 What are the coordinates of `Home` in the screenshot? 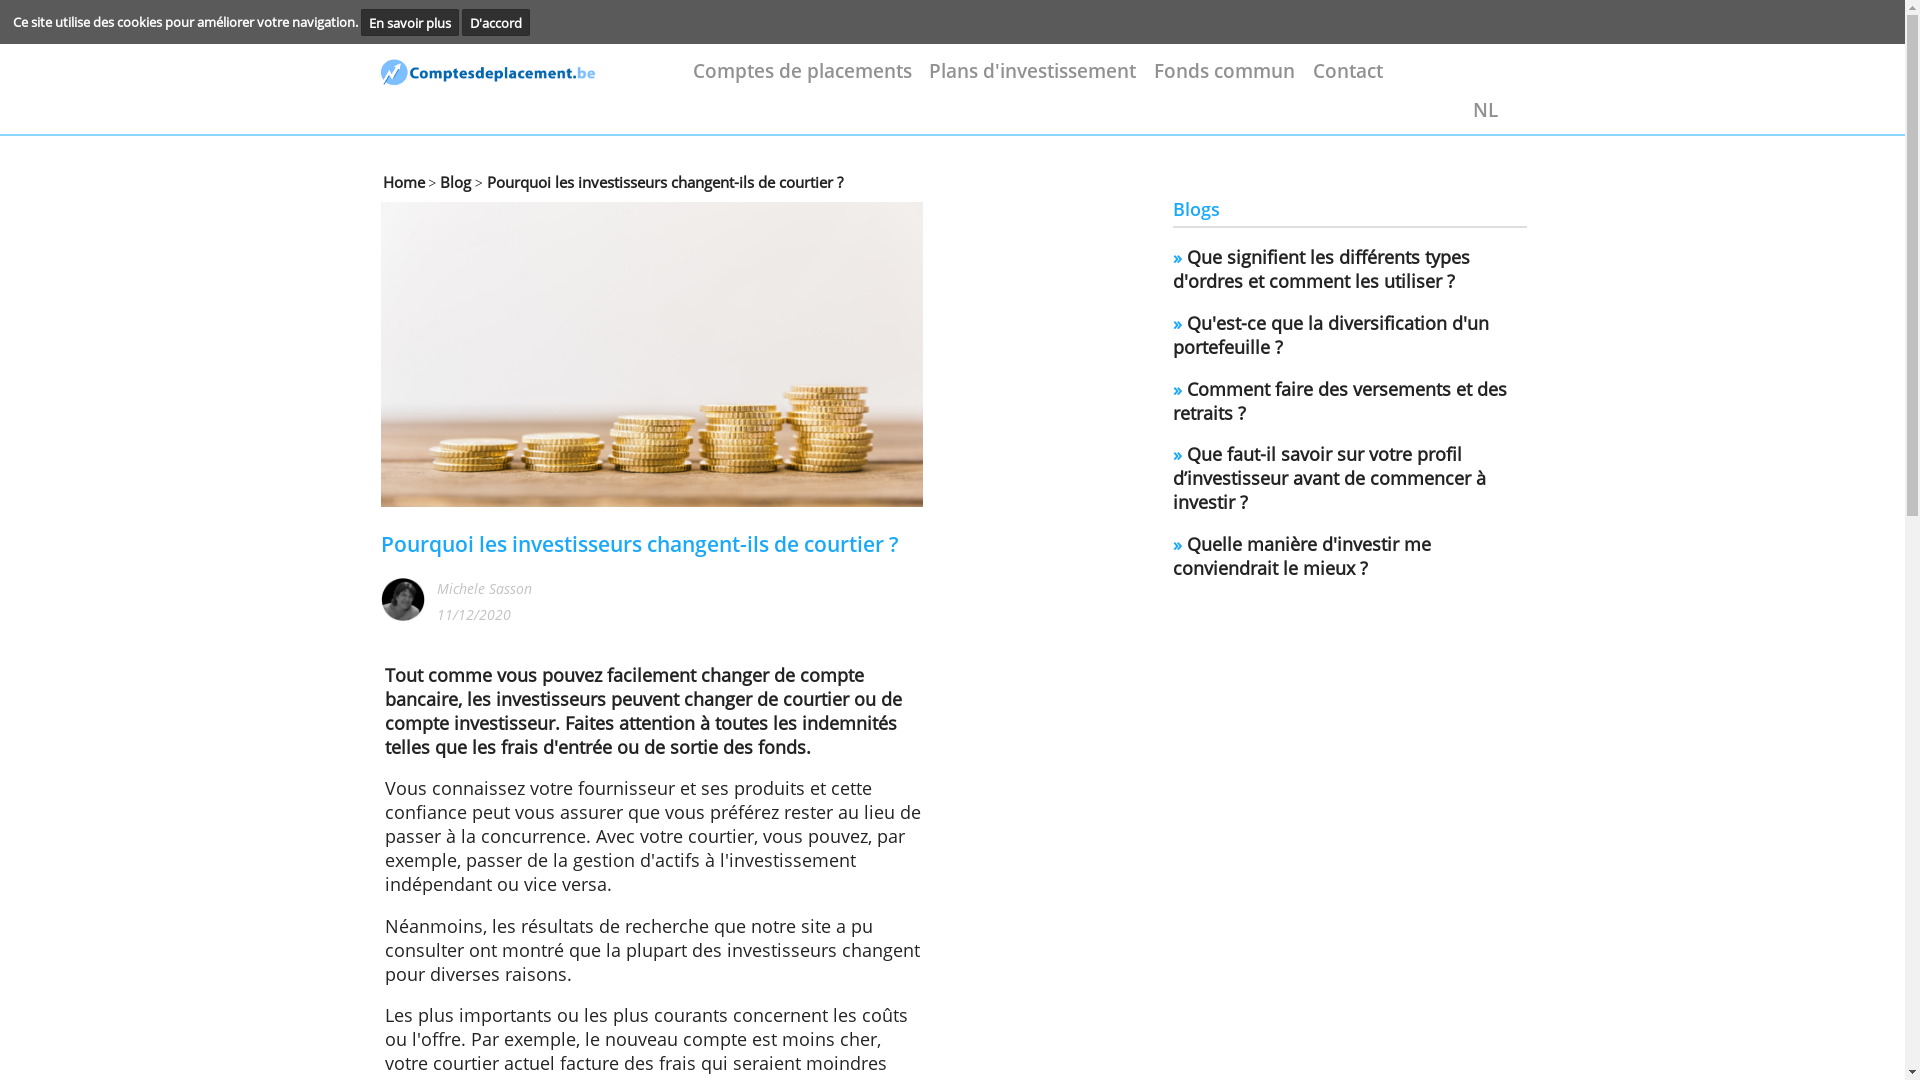 It's located at (459, 206).